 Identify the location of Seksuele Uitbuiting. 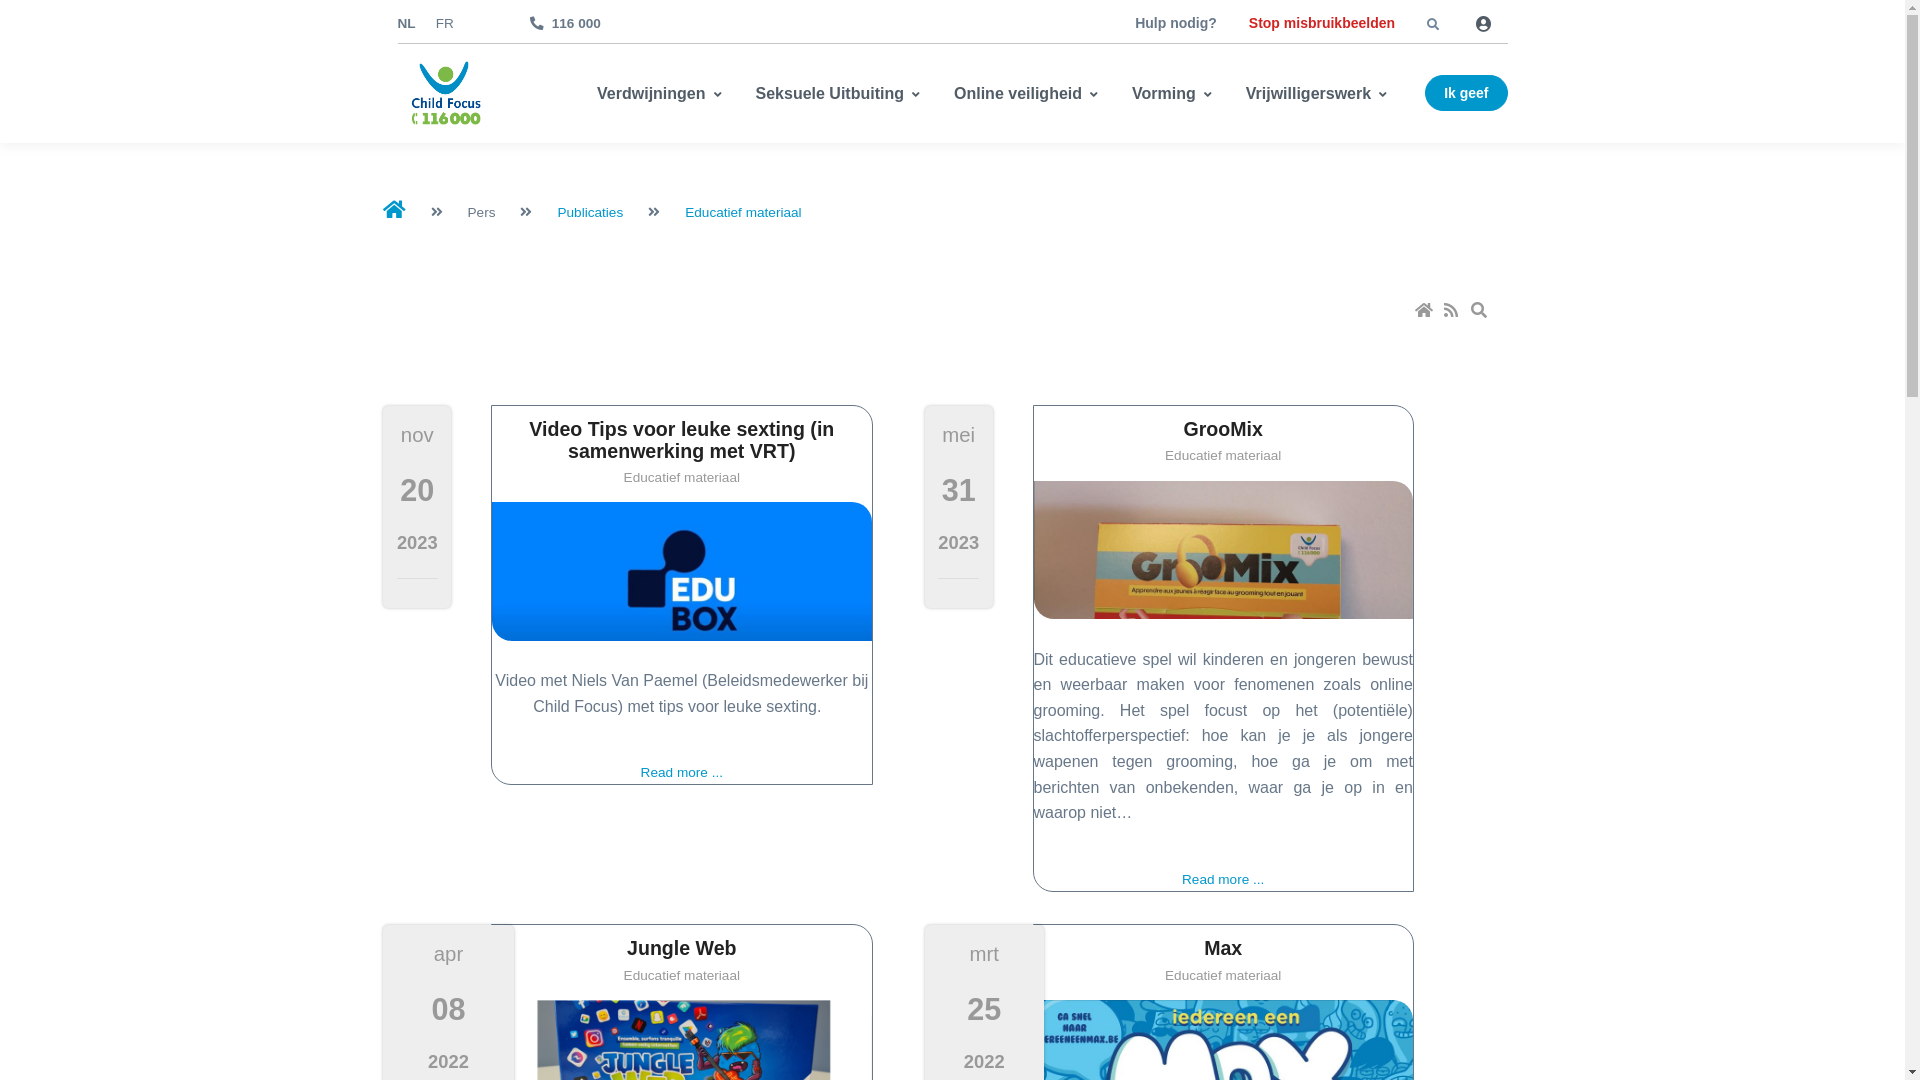
(843, 94).